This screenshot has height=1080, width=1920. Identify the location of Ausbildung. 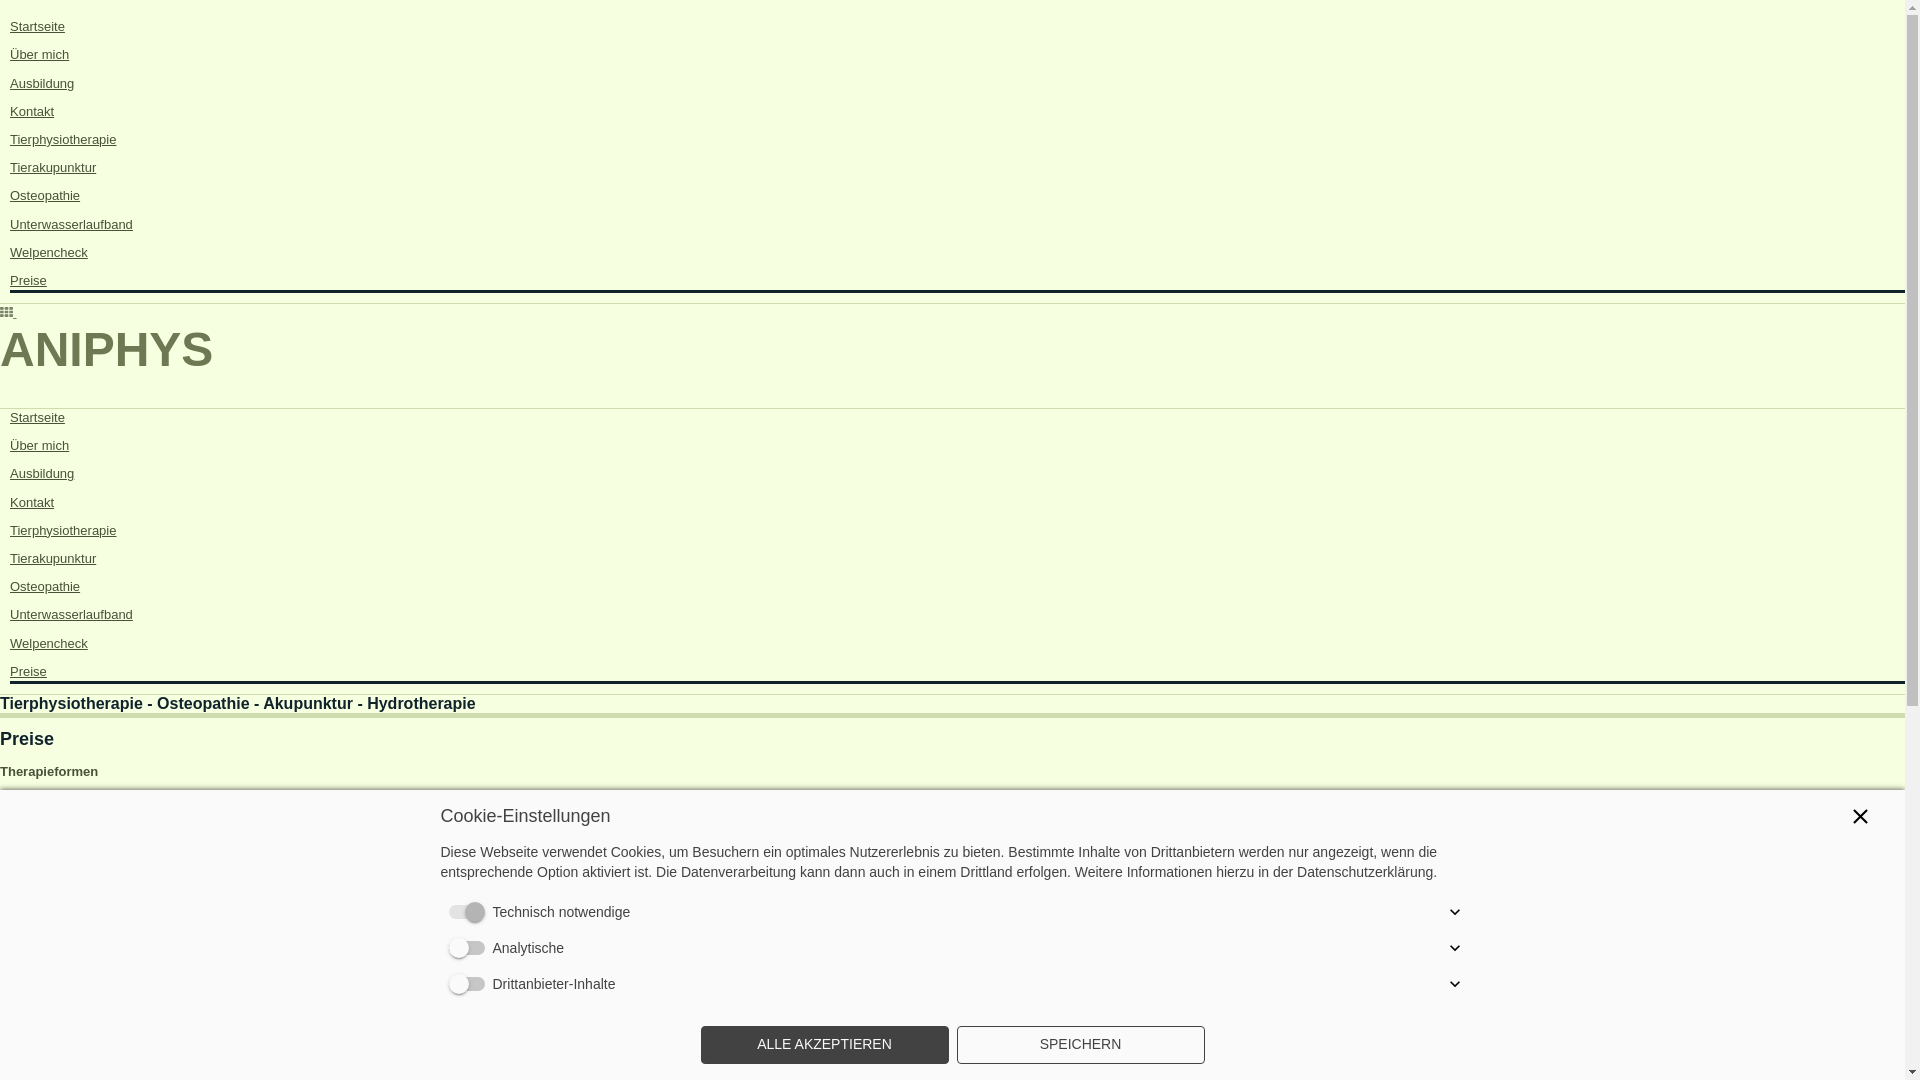
(42, 84).